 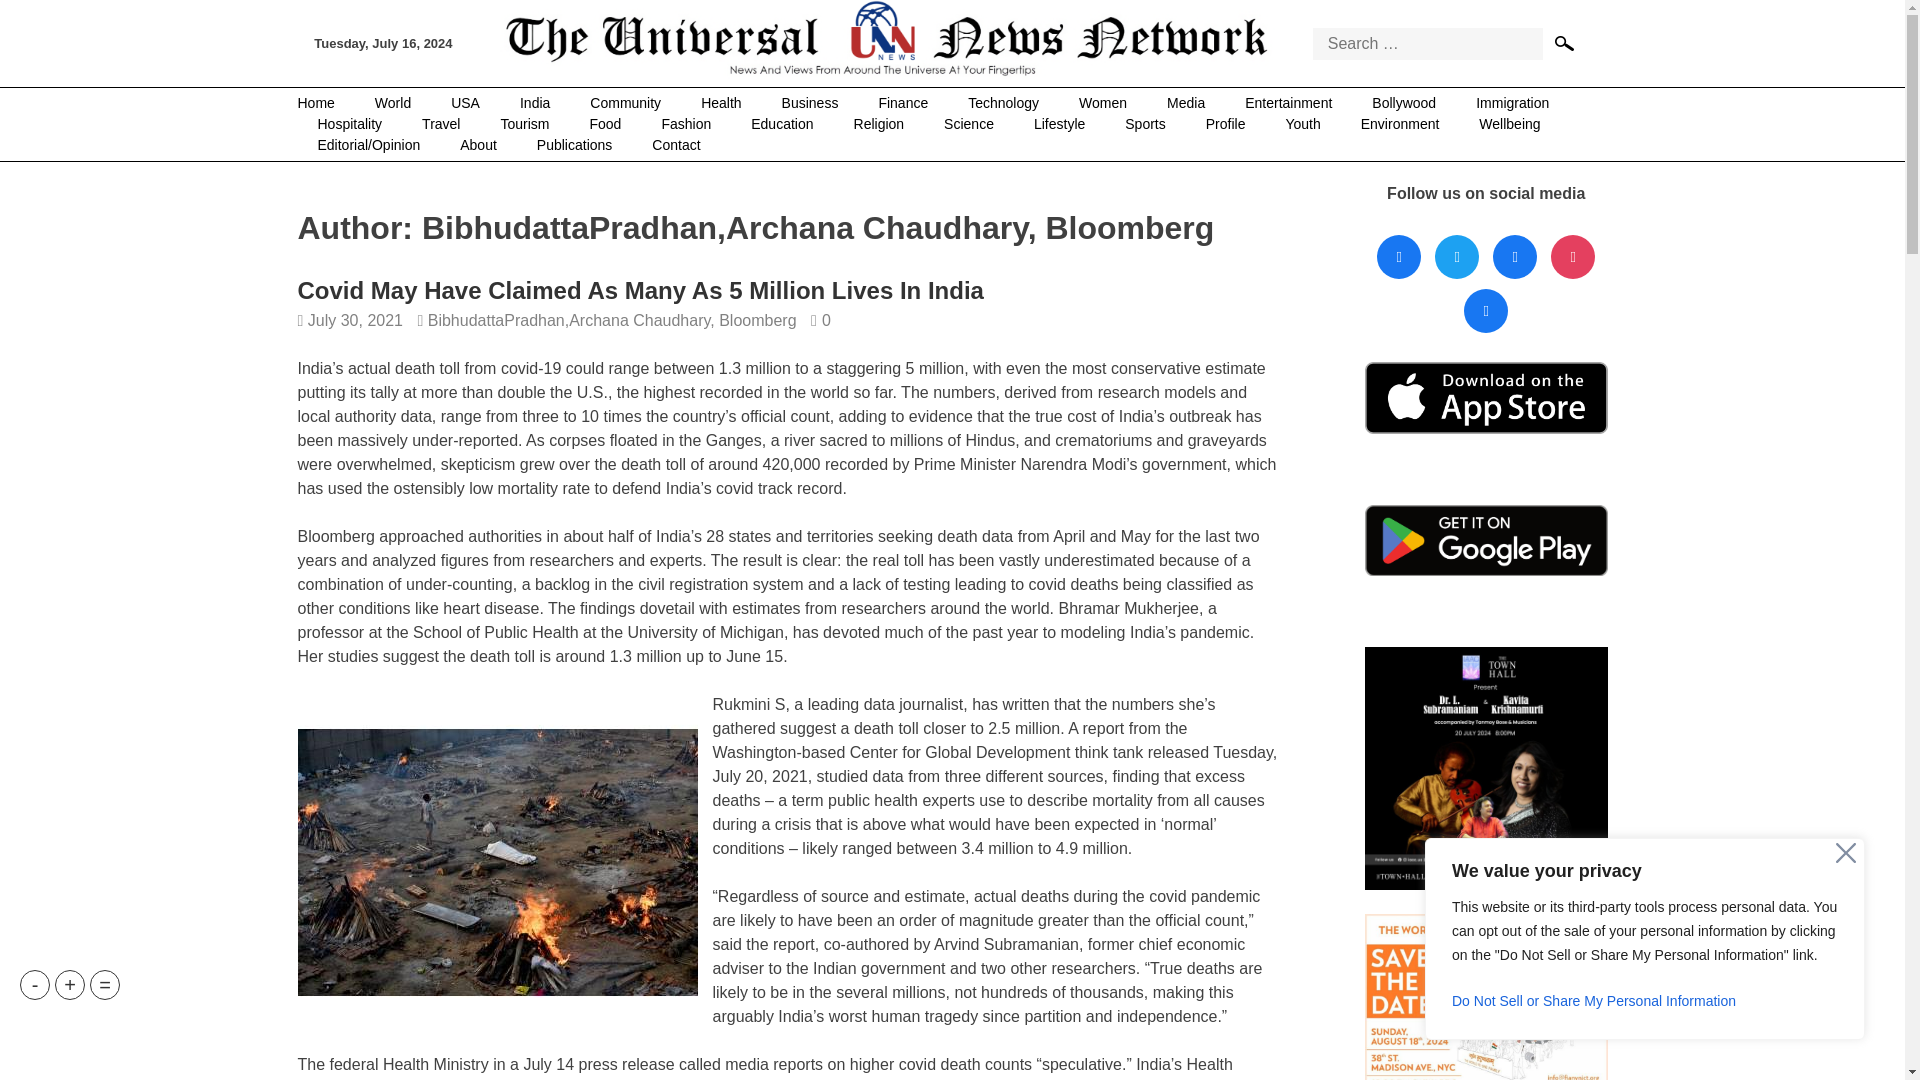 I want to click on Bollywood, so click(x=1403, y=103).